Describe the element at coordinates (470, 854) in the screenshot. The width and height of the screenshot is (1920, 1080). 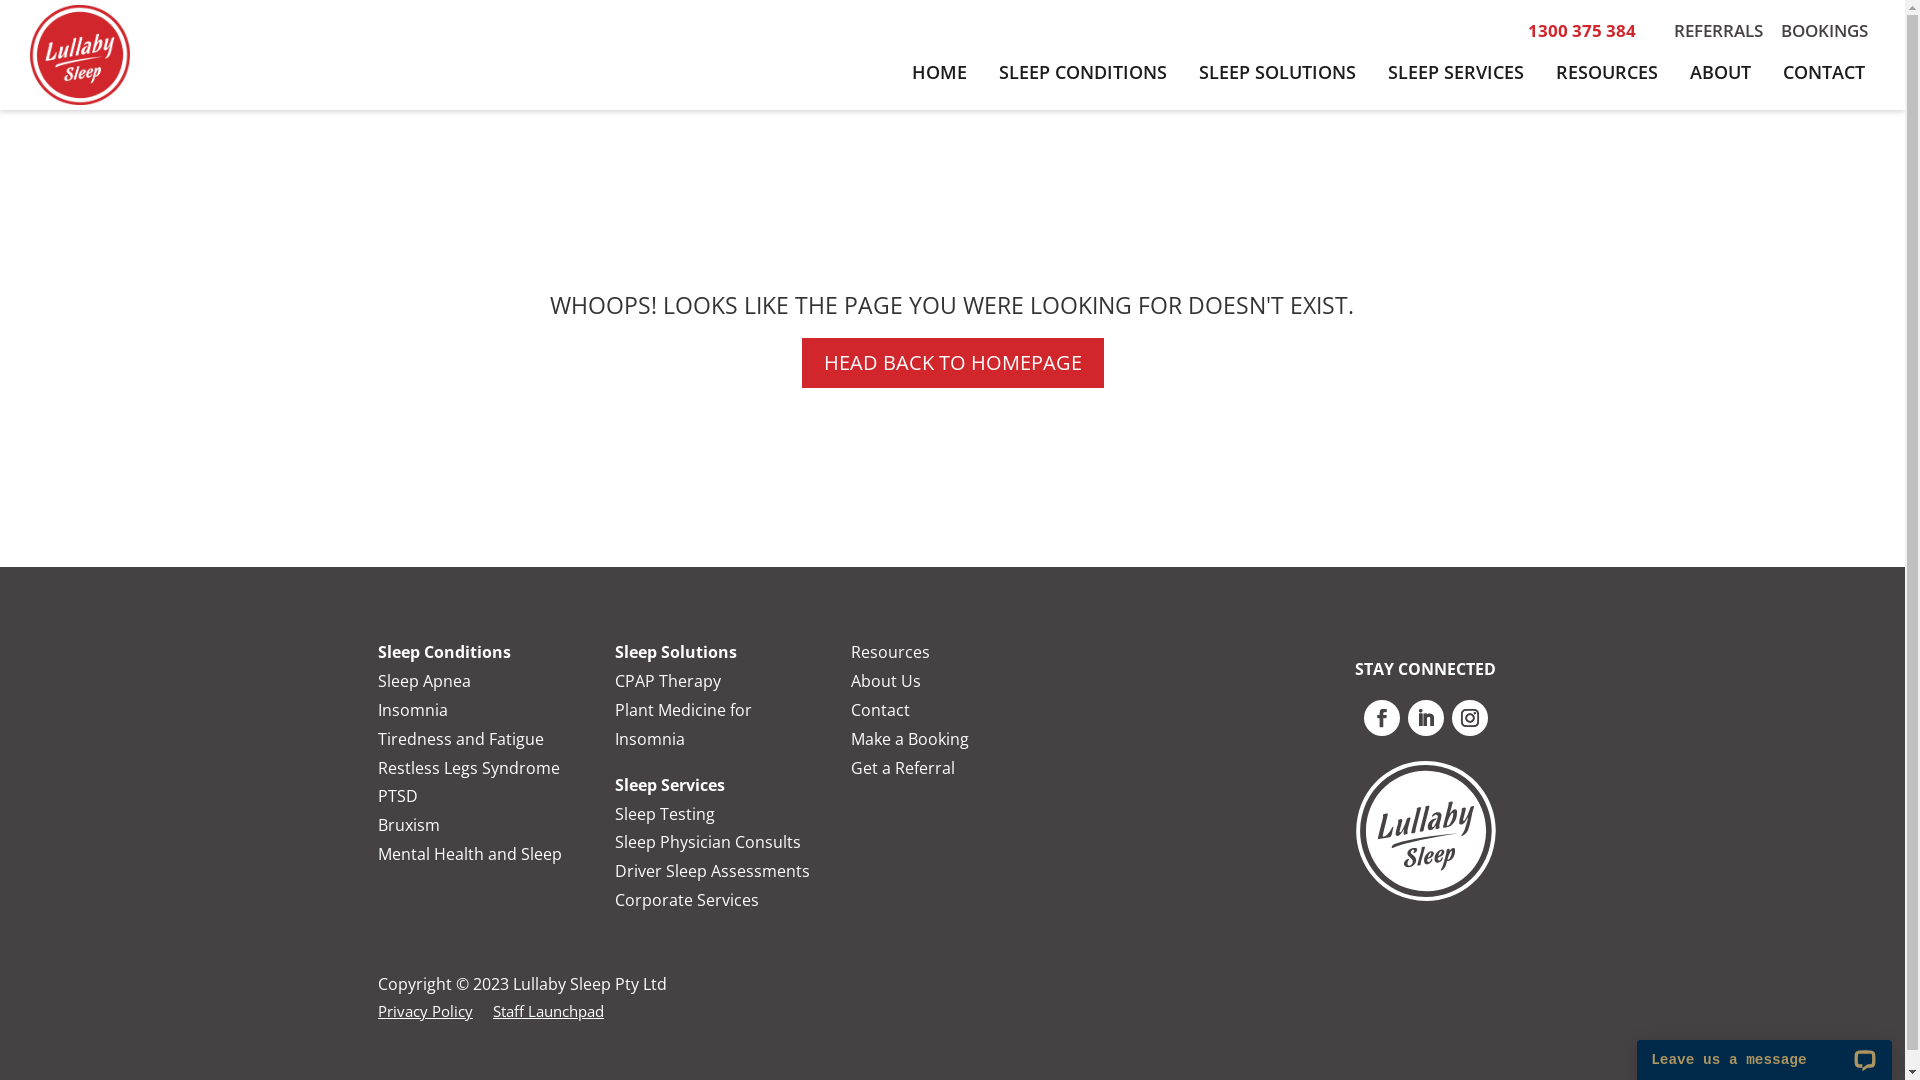
I see `Mental Health and Sleep` at that location.